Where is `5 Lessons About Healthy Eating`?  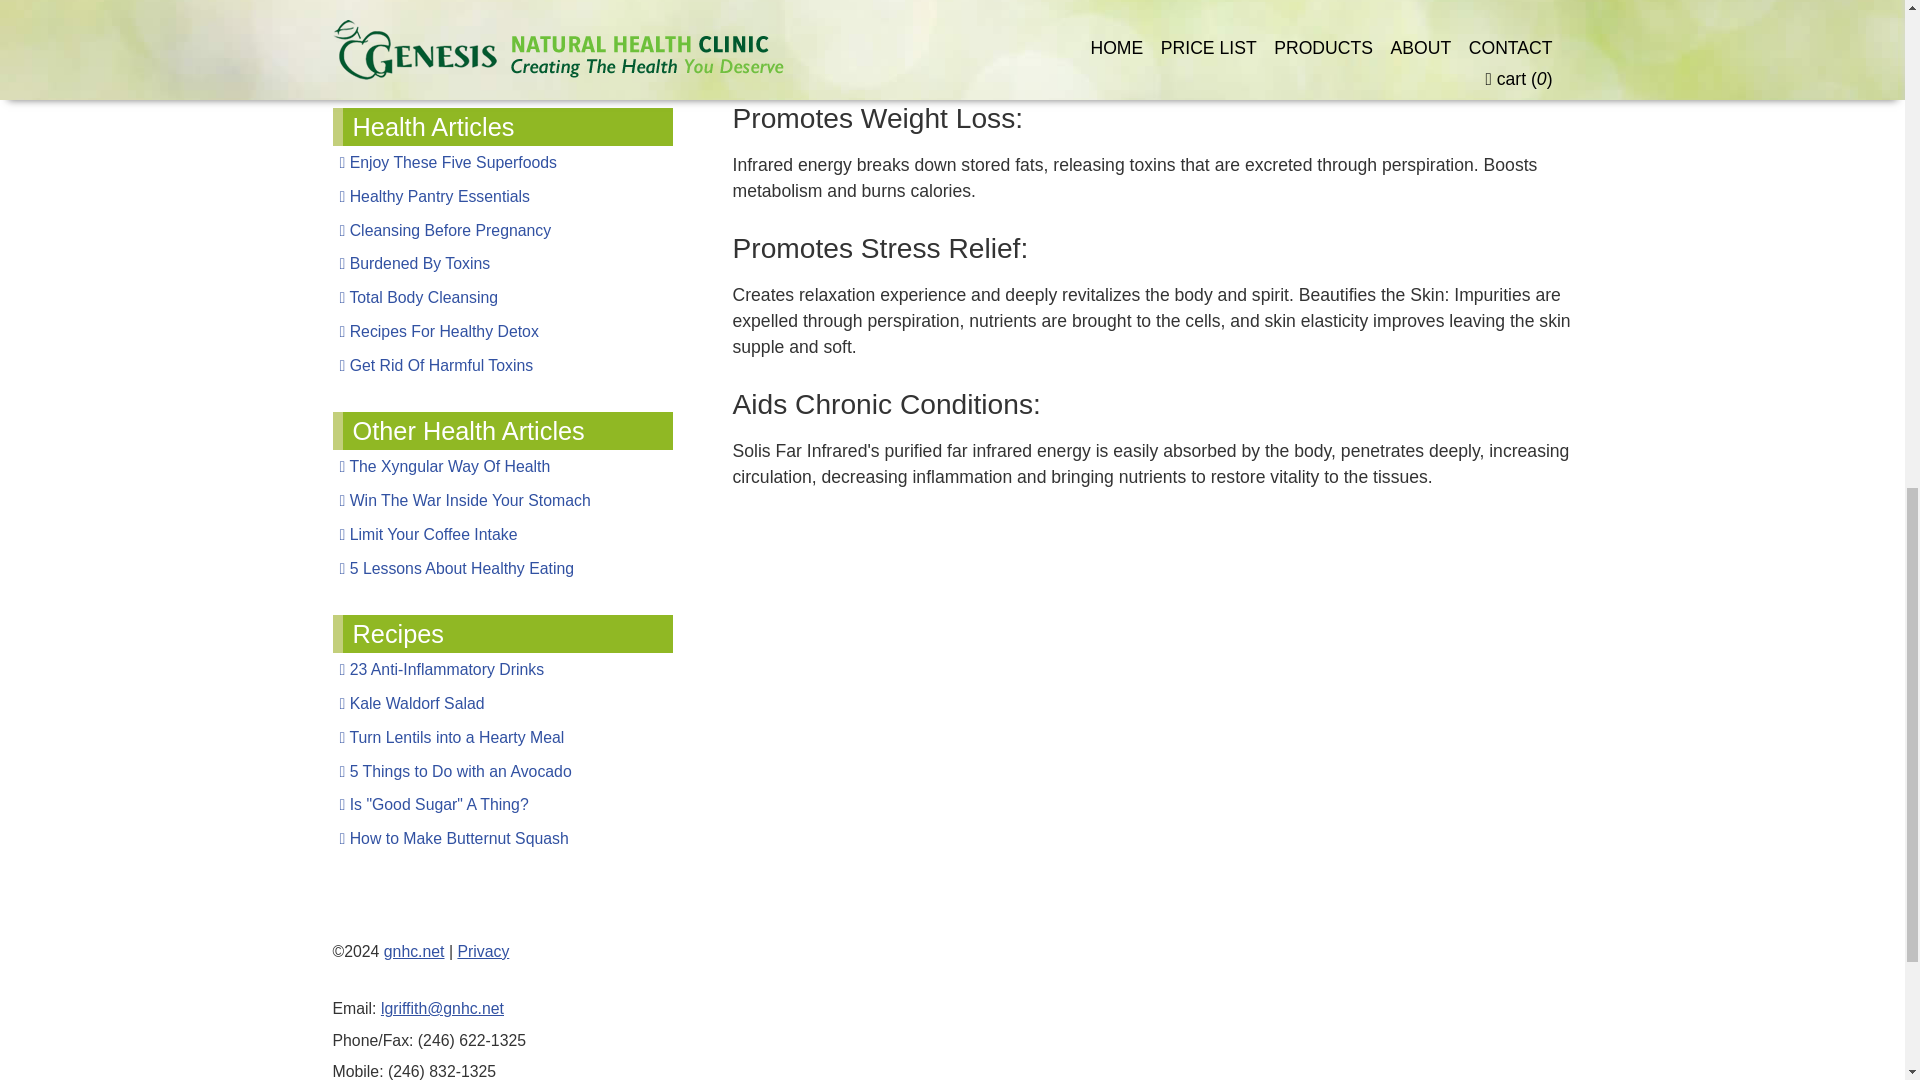 5 Lessons About Healthy Eating is located at coordinates (502, 568).